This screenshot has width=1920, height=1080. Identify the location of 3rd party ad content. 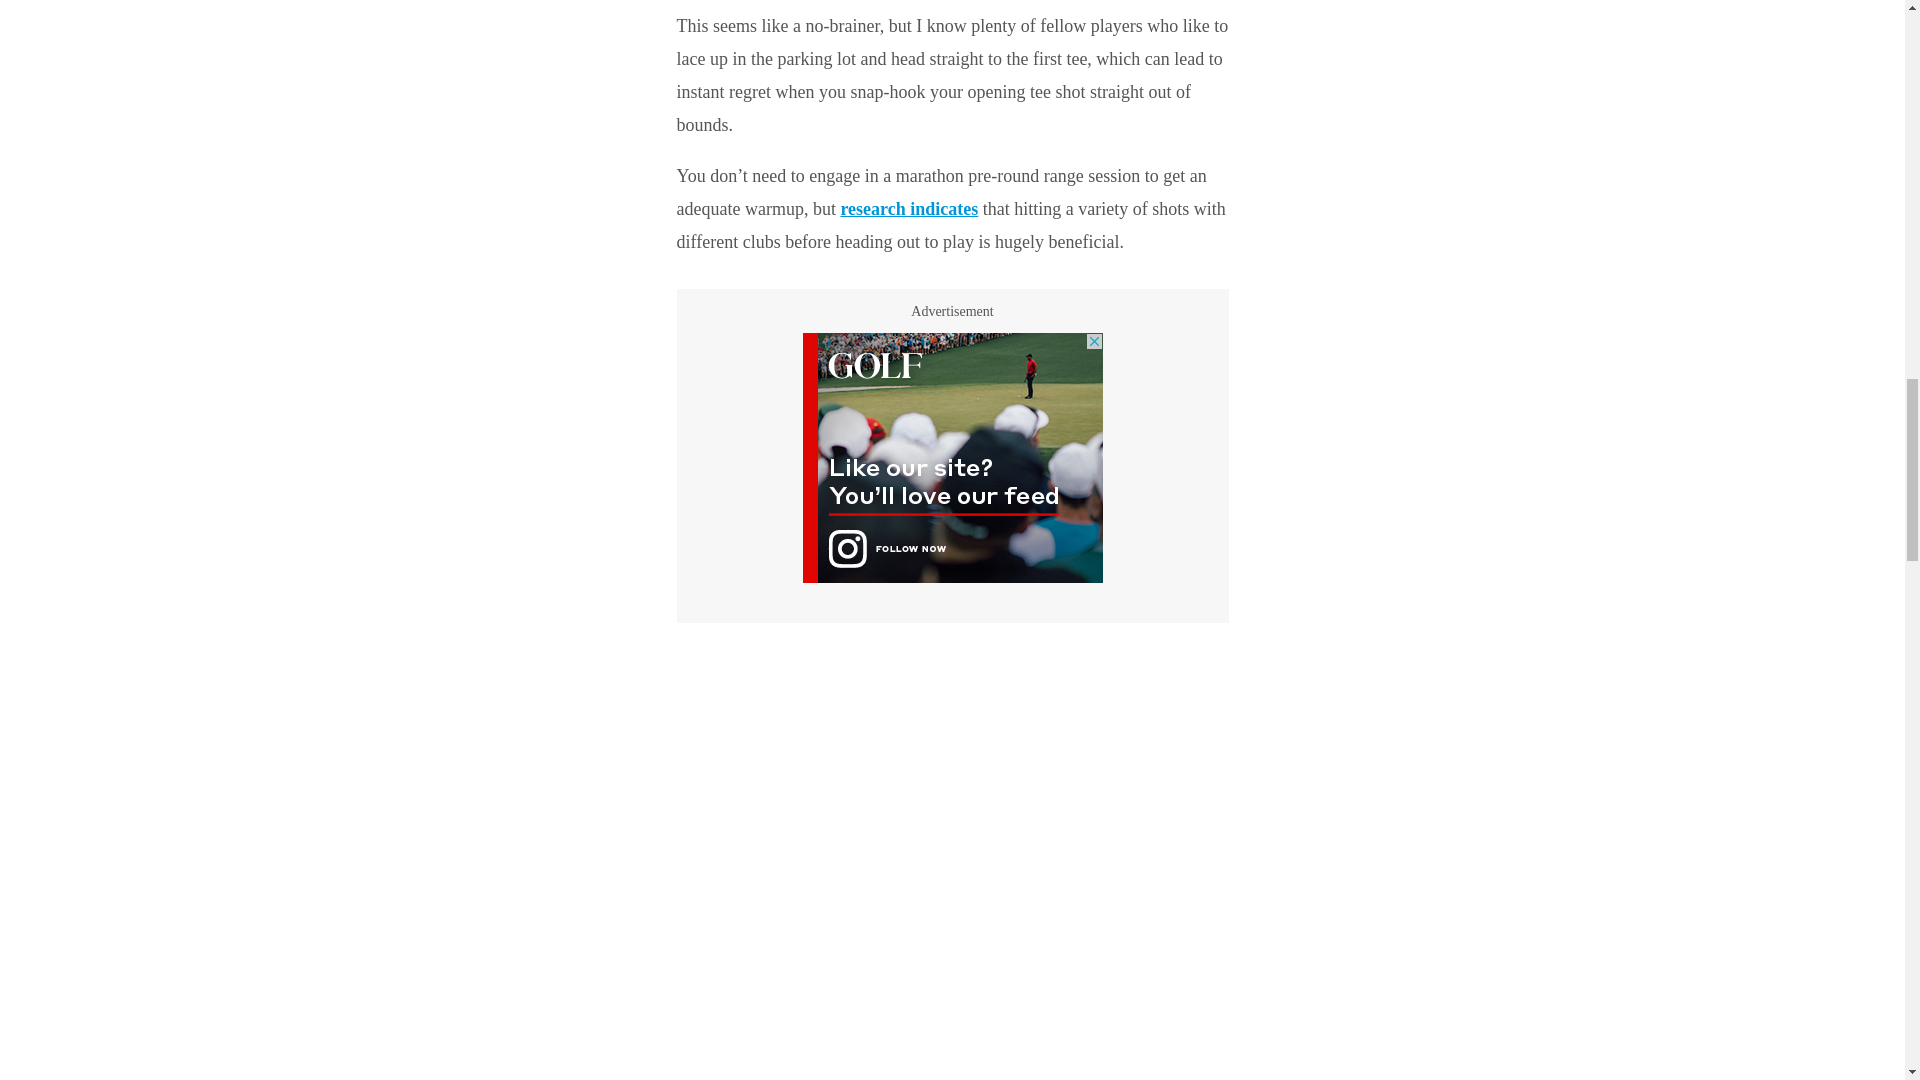
(952, 458).